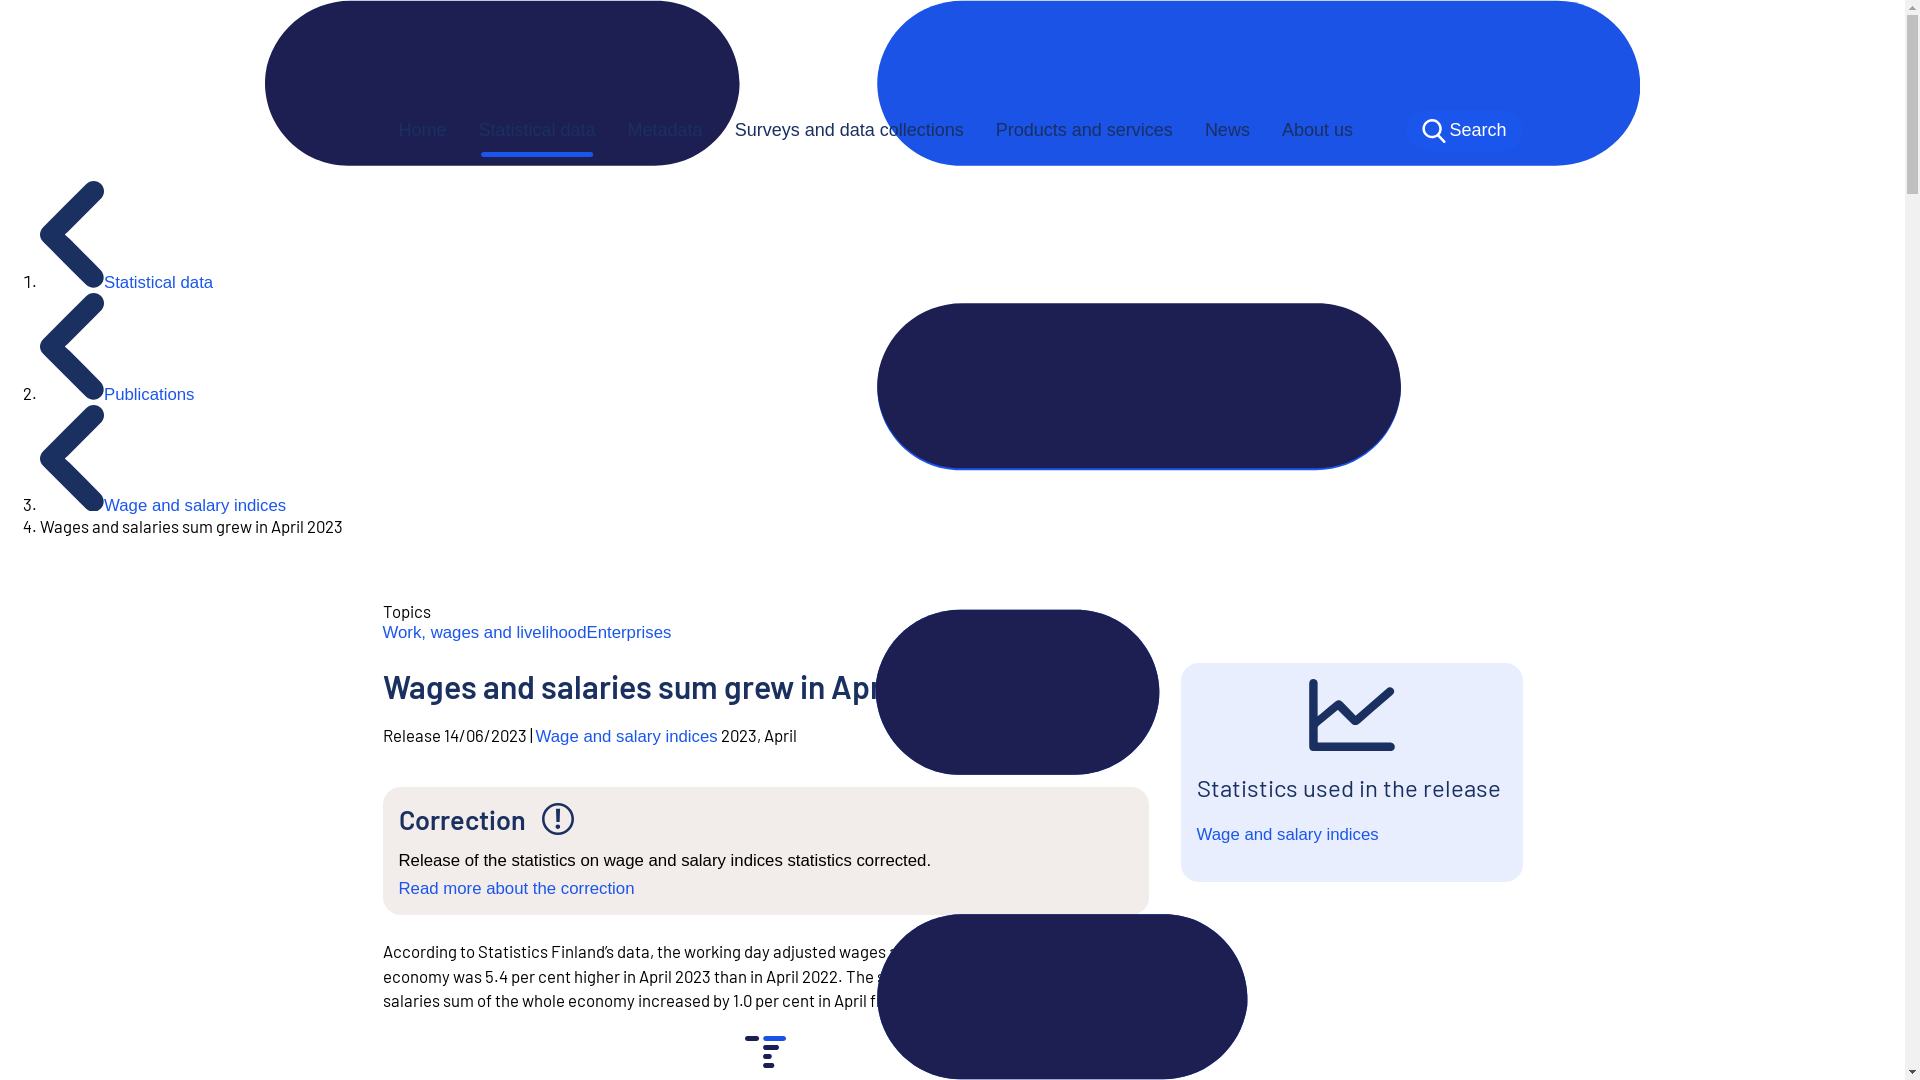 This screenshot has height=1080, width=1920. I want to click on Enterprises, so click(628, 632).